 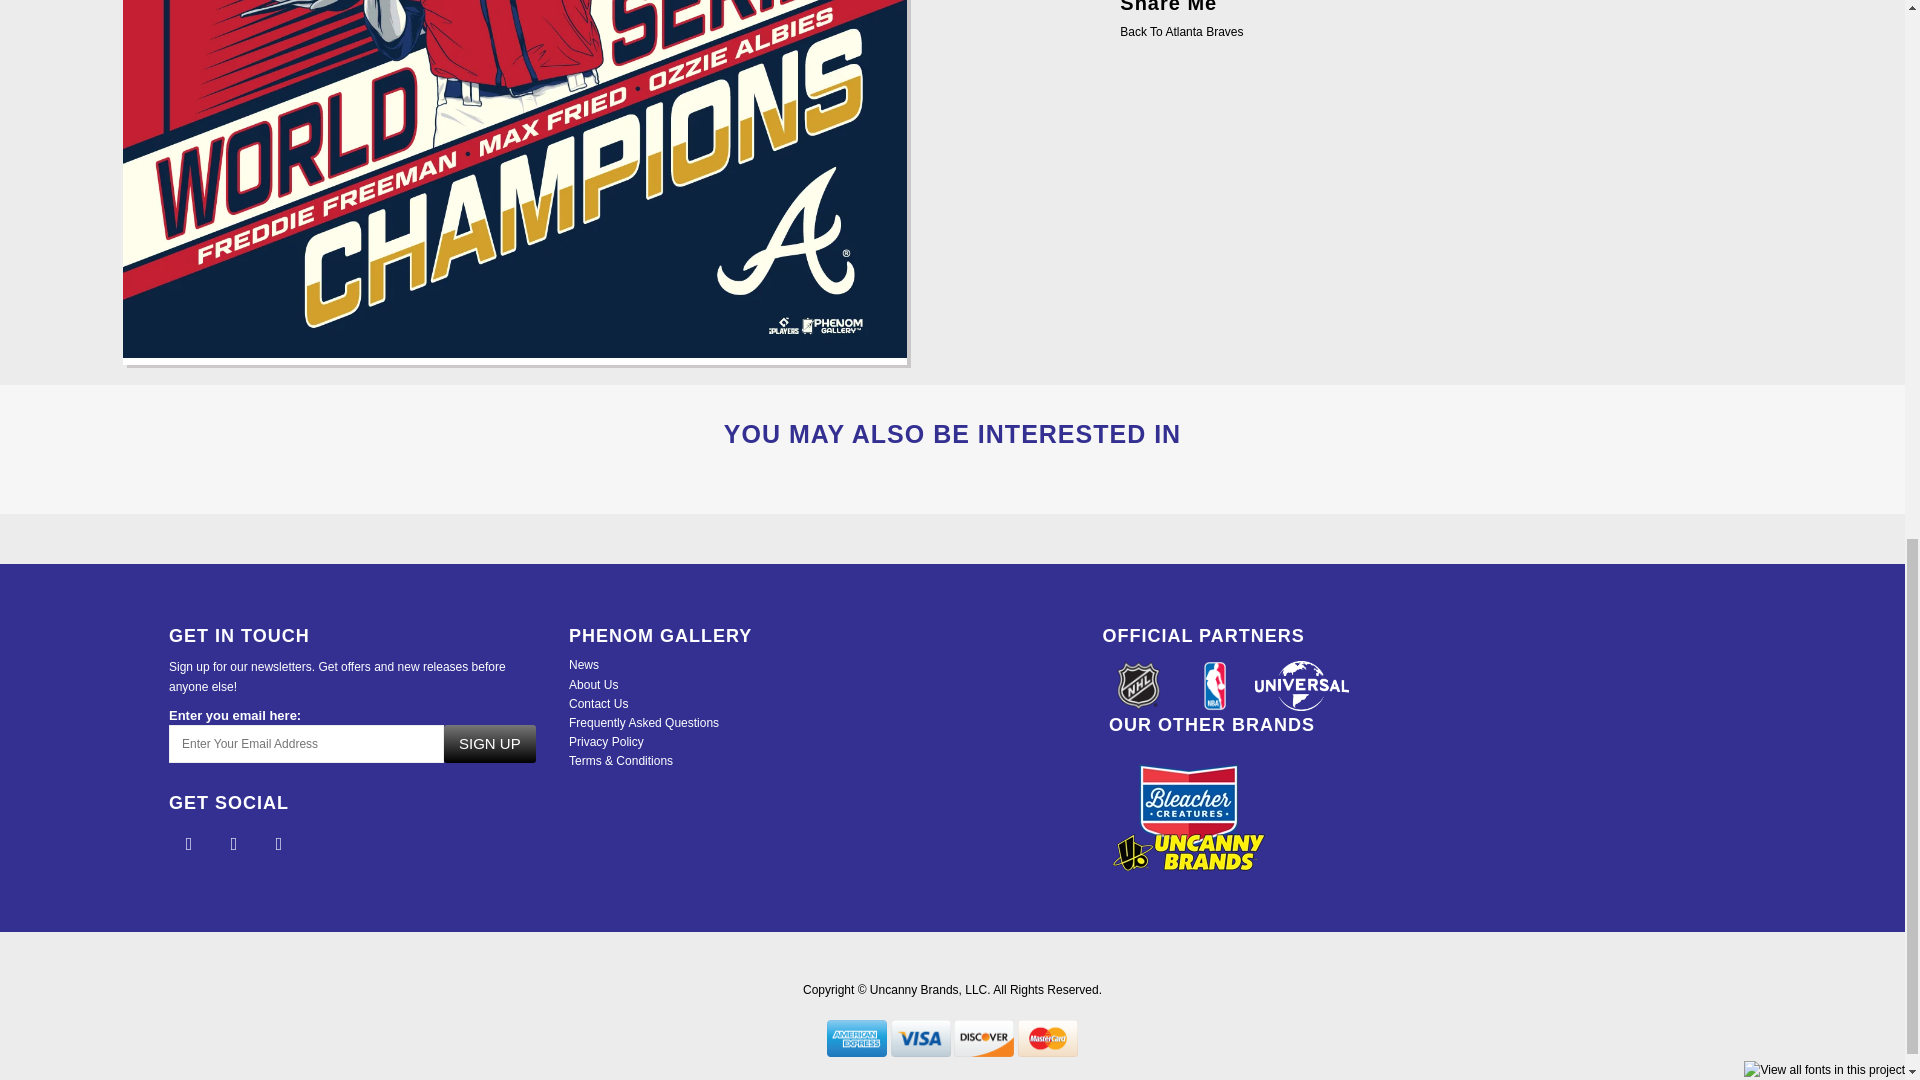 I want to click on Sign Up, so click(x=489, y=743).